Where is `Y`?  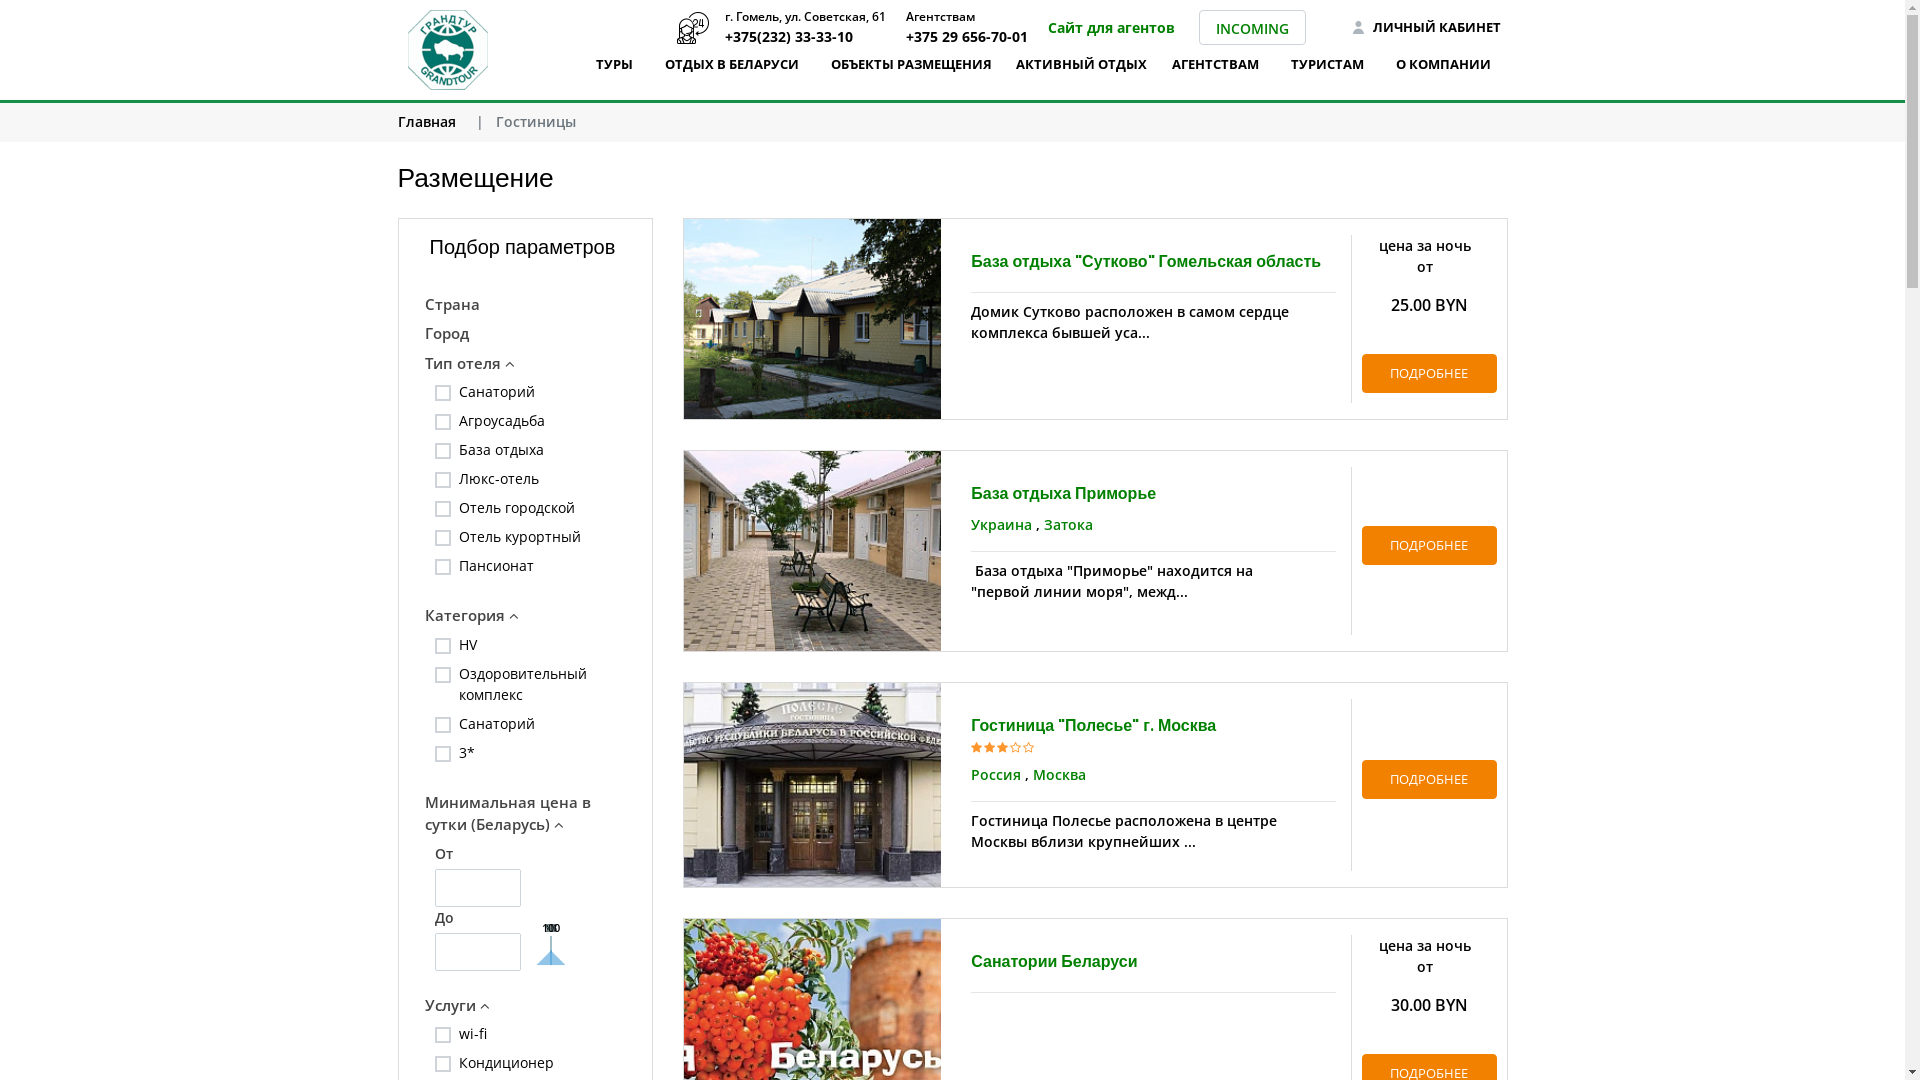
Y is located at coordinates (464, 416).